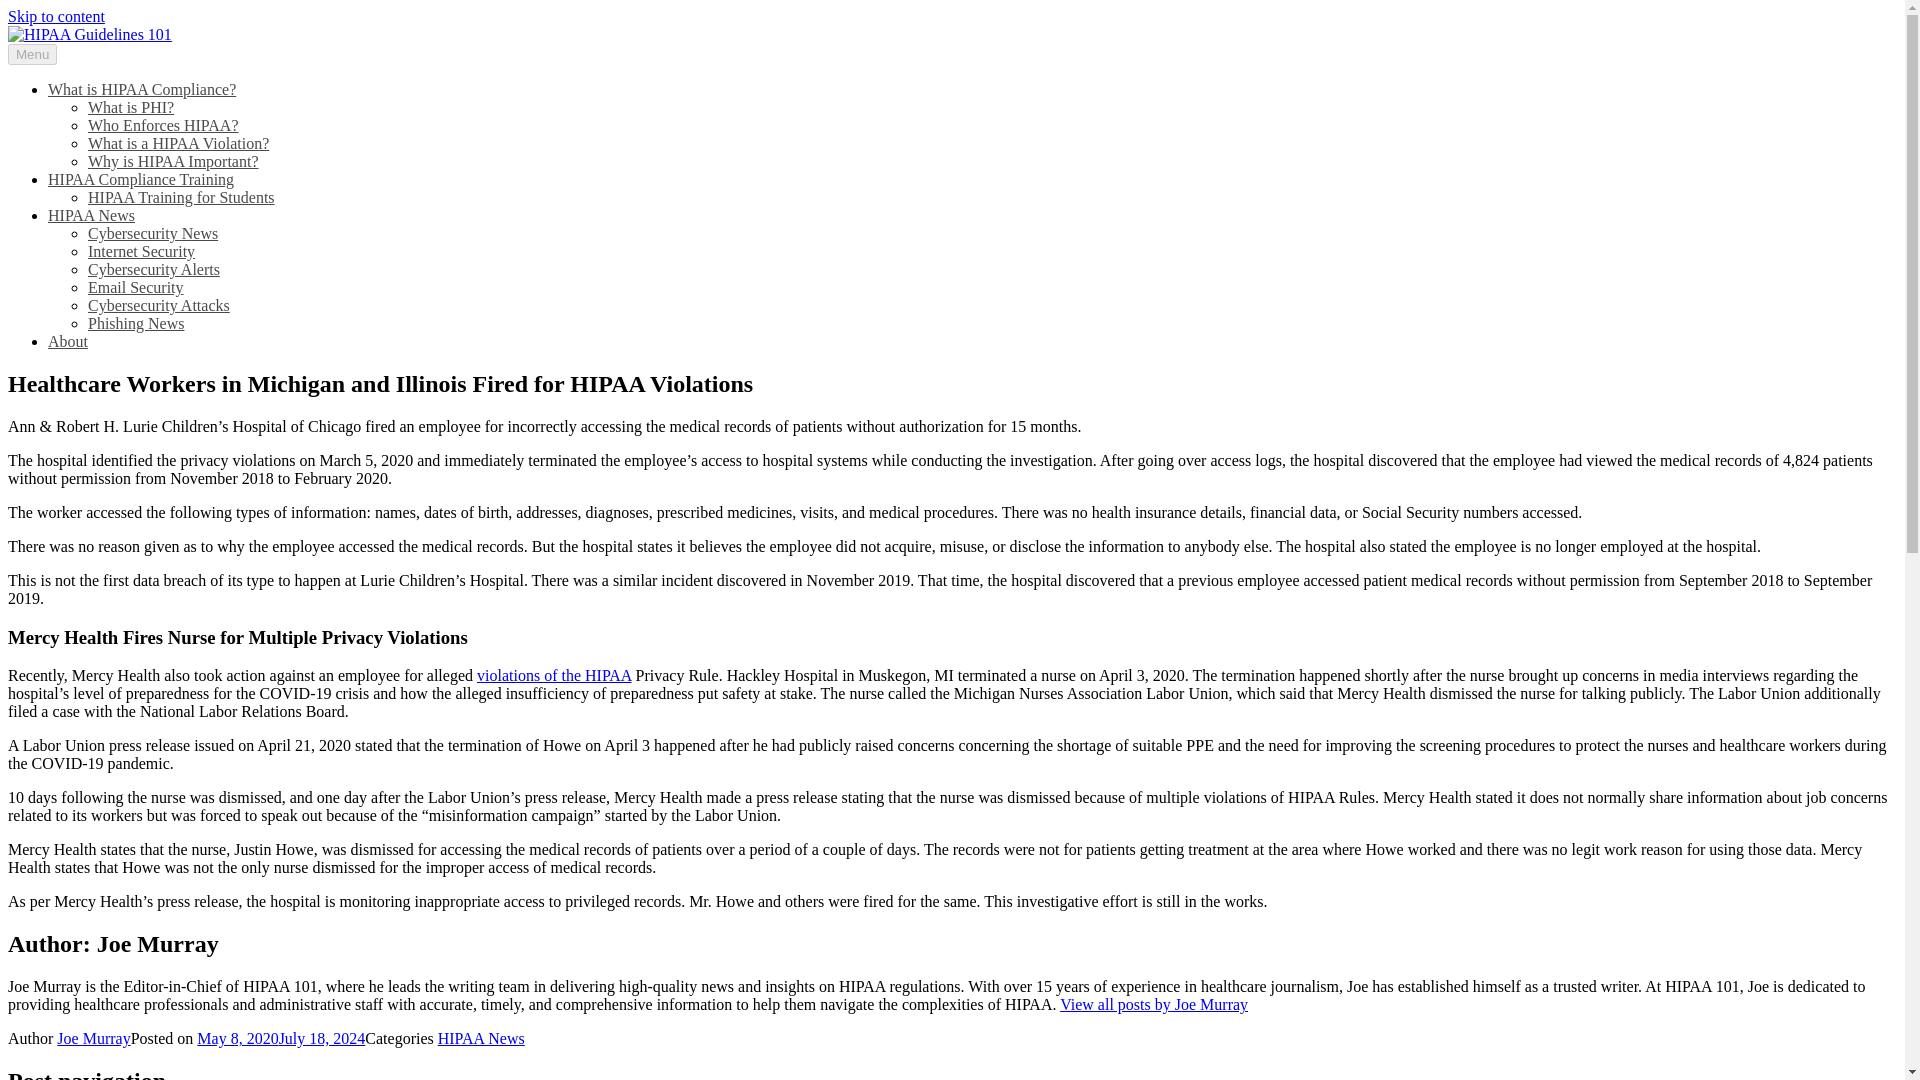 The image size is (1920, 1080). Describe the element at coordinates (136, 286) in the screenshot. I see `Email Security` at that location.